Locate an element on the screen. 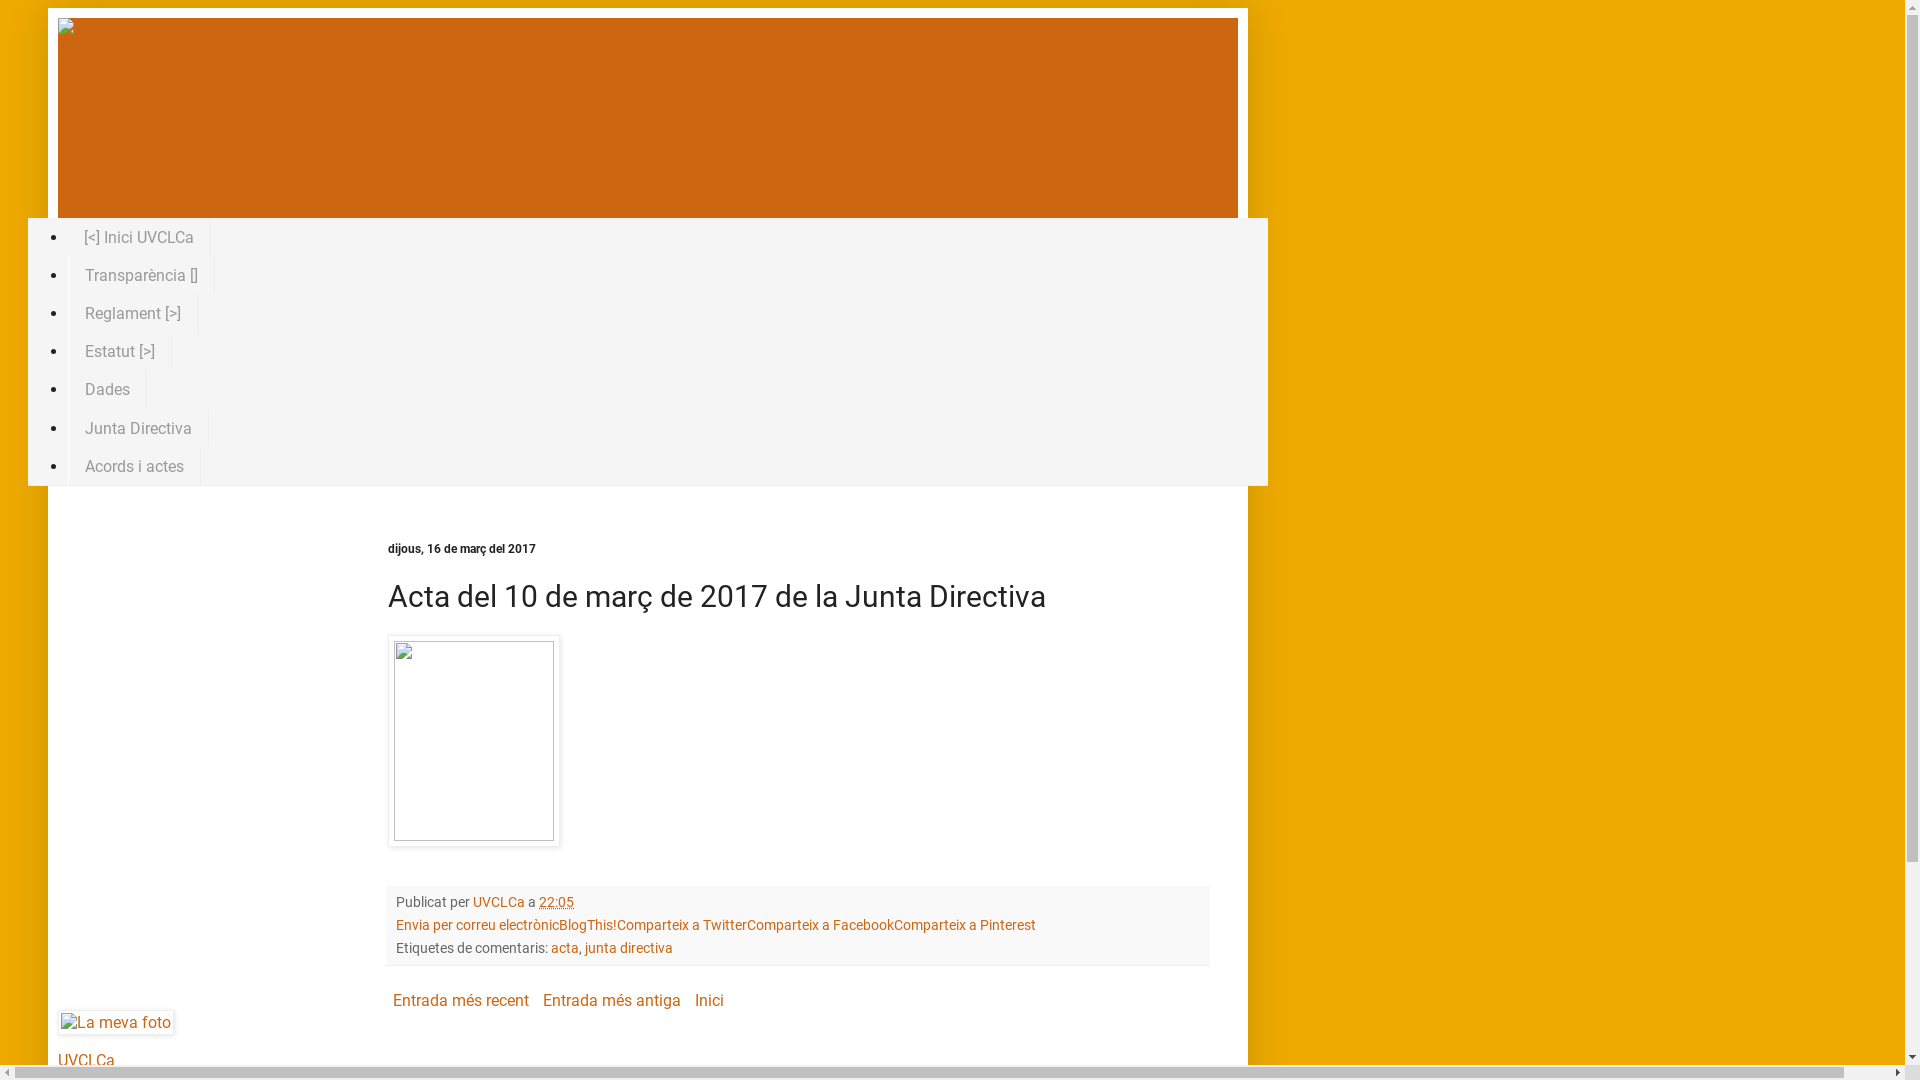  Reglament [>] is located at coordinates (133, 313).